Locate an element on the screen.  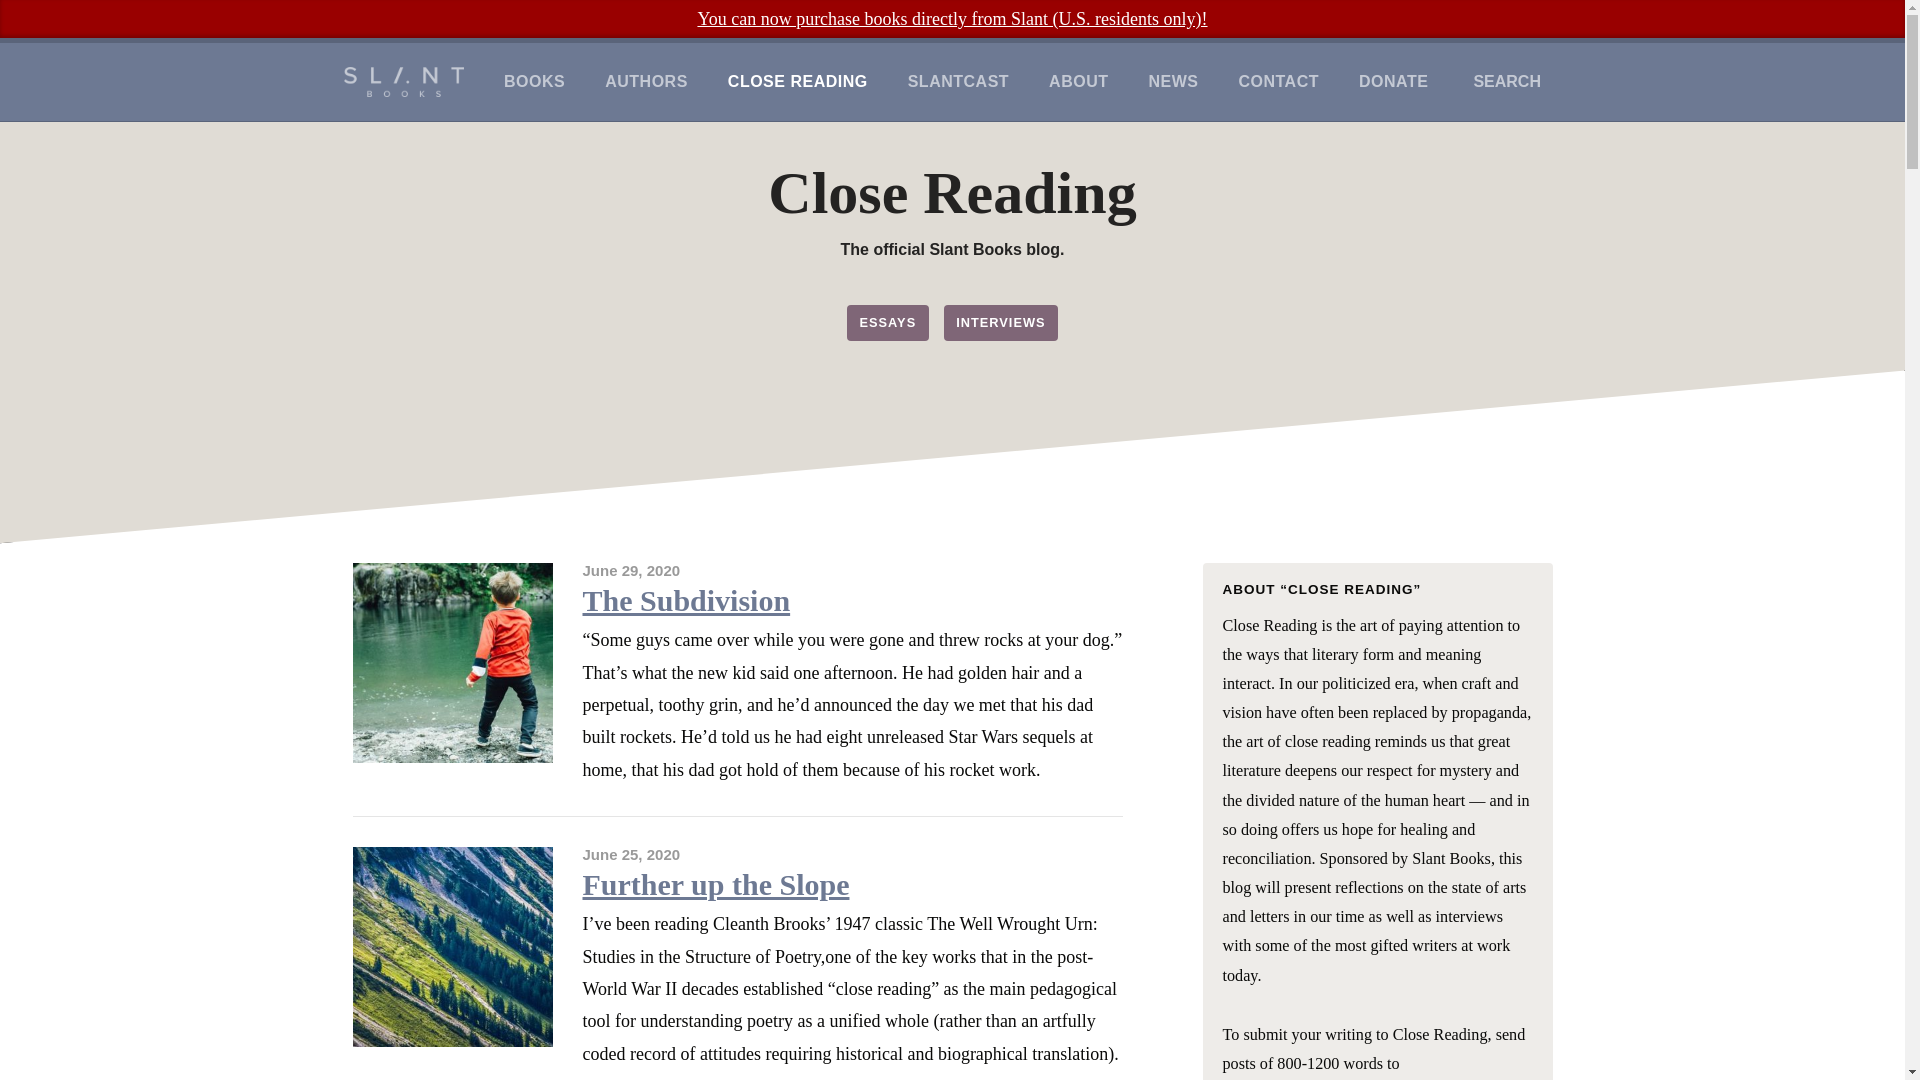
DONATE is located at coordinates (1392, 82).